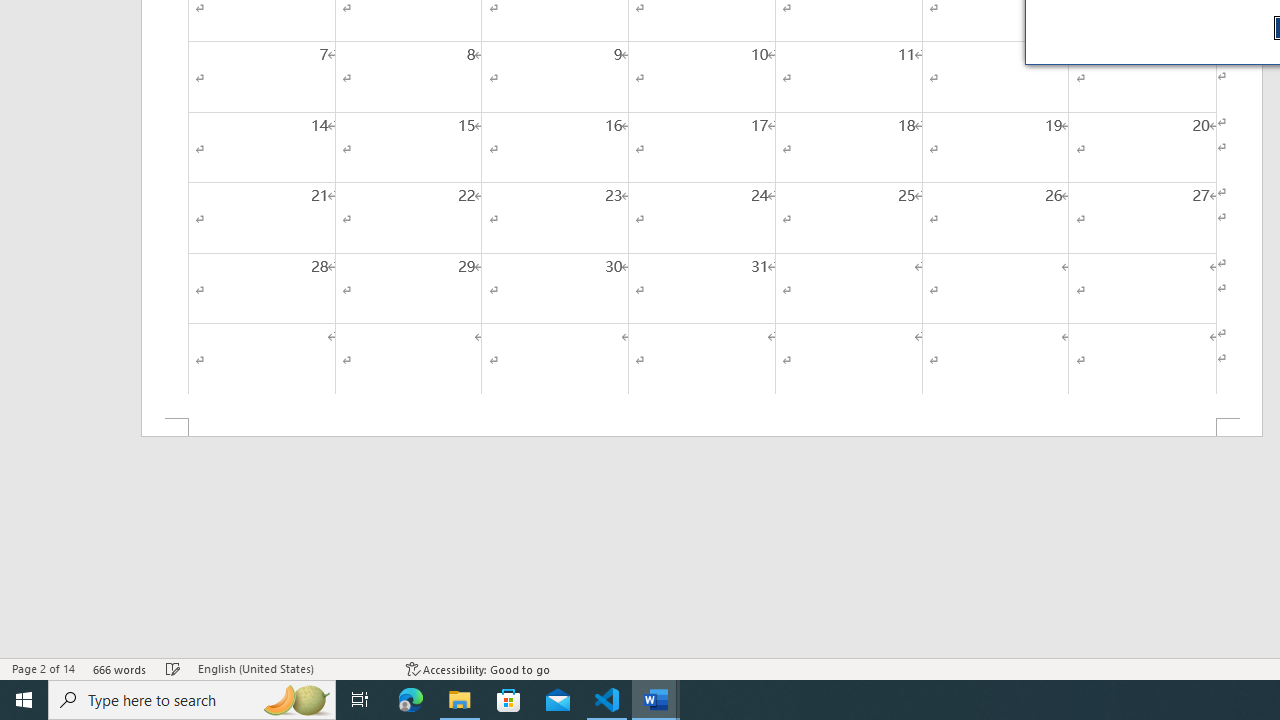 The height and width of the screenshot is (720, 1280). What do you see at coordinates (607, 700) in the screenshot?
I see `Visual Studio Code - 1 running window` at bounding box center [607, 700].